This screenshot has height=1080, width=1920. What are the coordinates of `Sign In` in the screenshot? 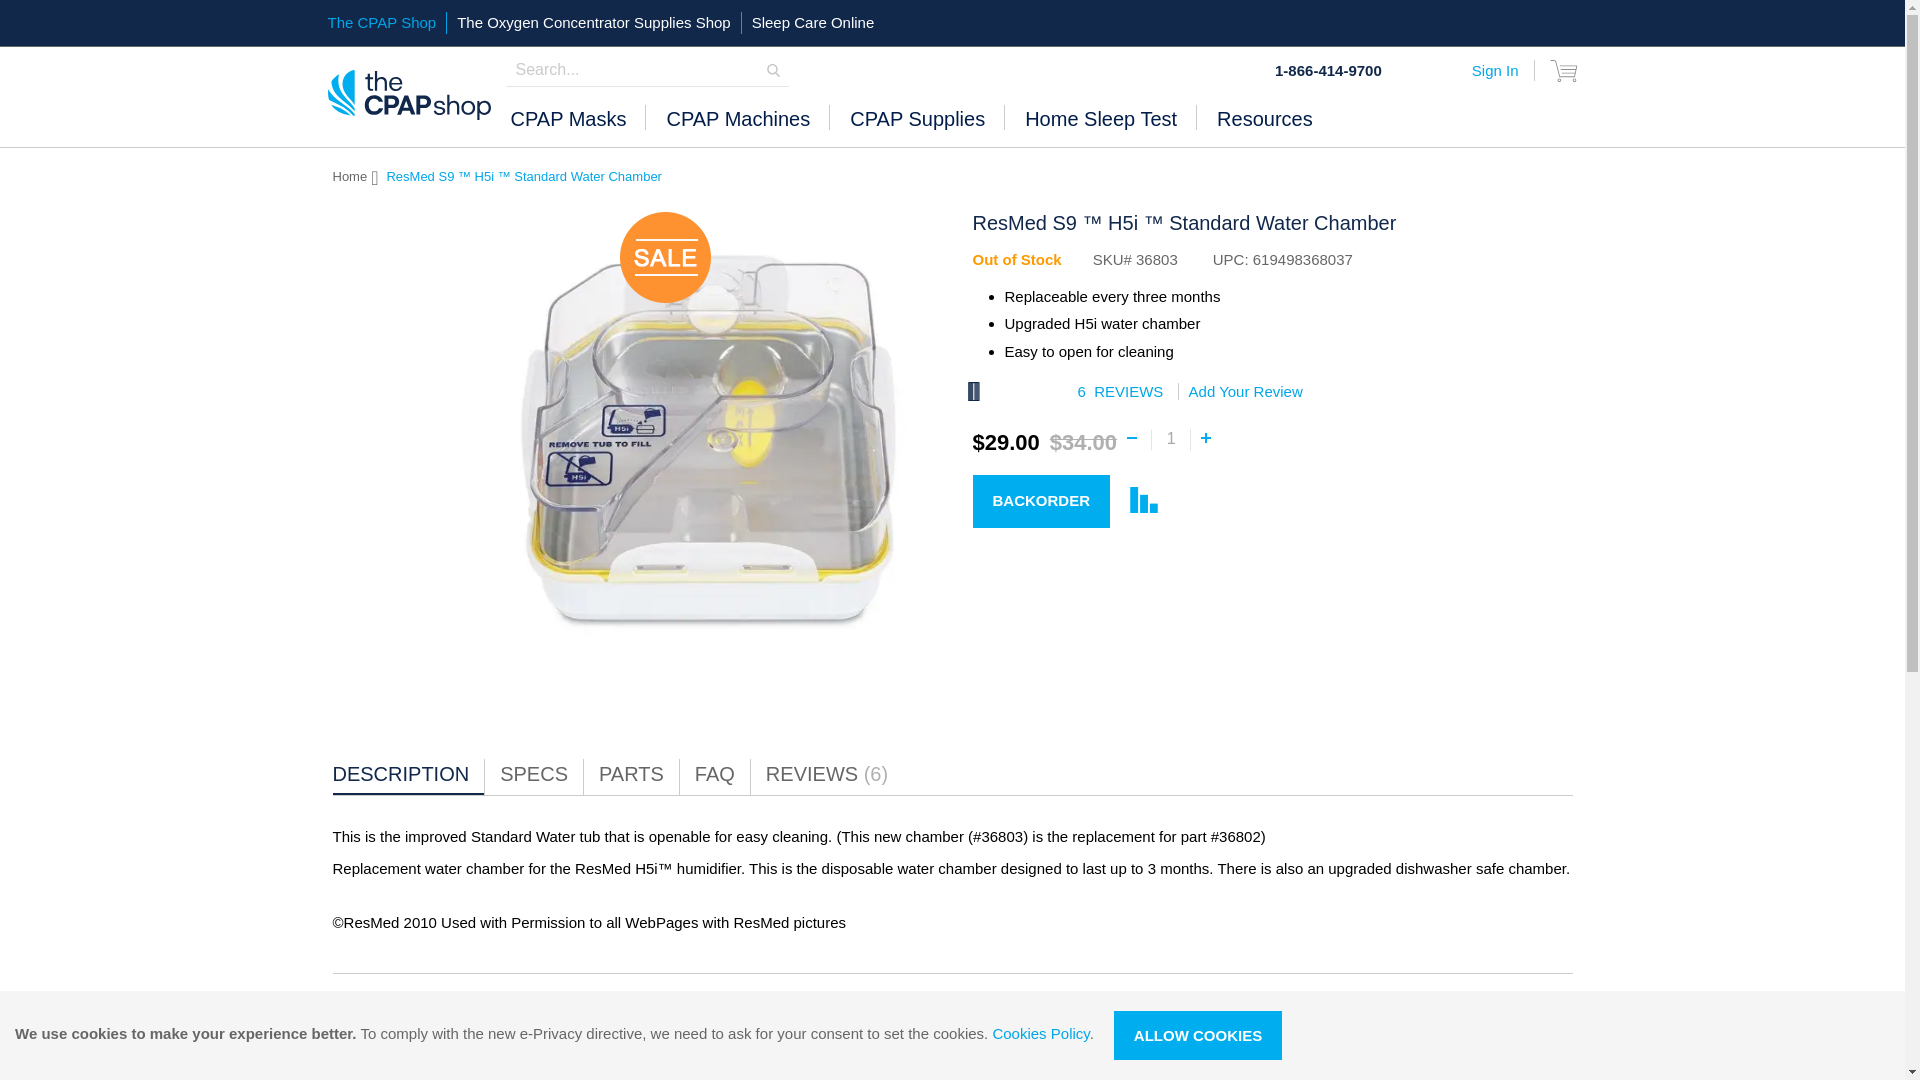 It's located at (1495, 70).